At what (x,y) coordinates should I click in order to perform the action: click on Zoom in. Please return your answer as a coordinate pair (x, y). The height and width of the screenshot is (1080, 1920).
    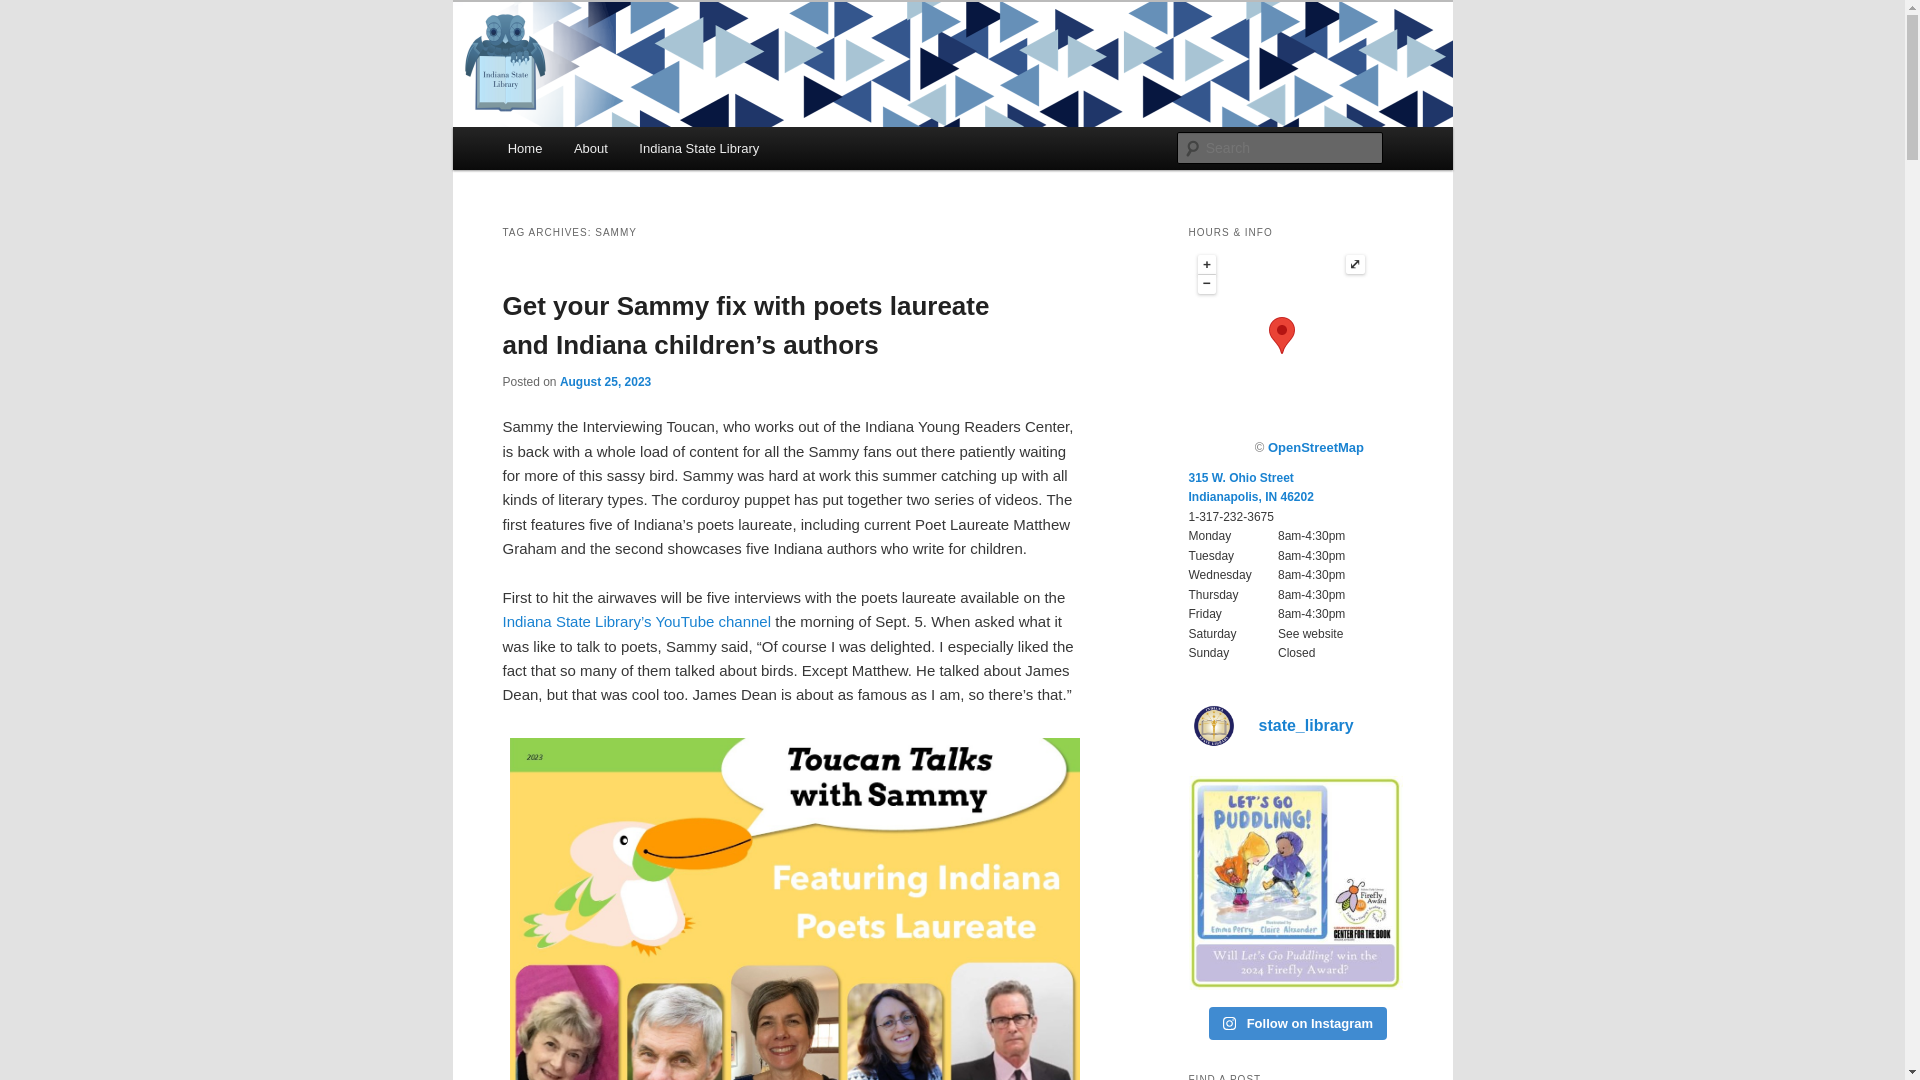
    Looking at the image, I should click on (1208, 264).